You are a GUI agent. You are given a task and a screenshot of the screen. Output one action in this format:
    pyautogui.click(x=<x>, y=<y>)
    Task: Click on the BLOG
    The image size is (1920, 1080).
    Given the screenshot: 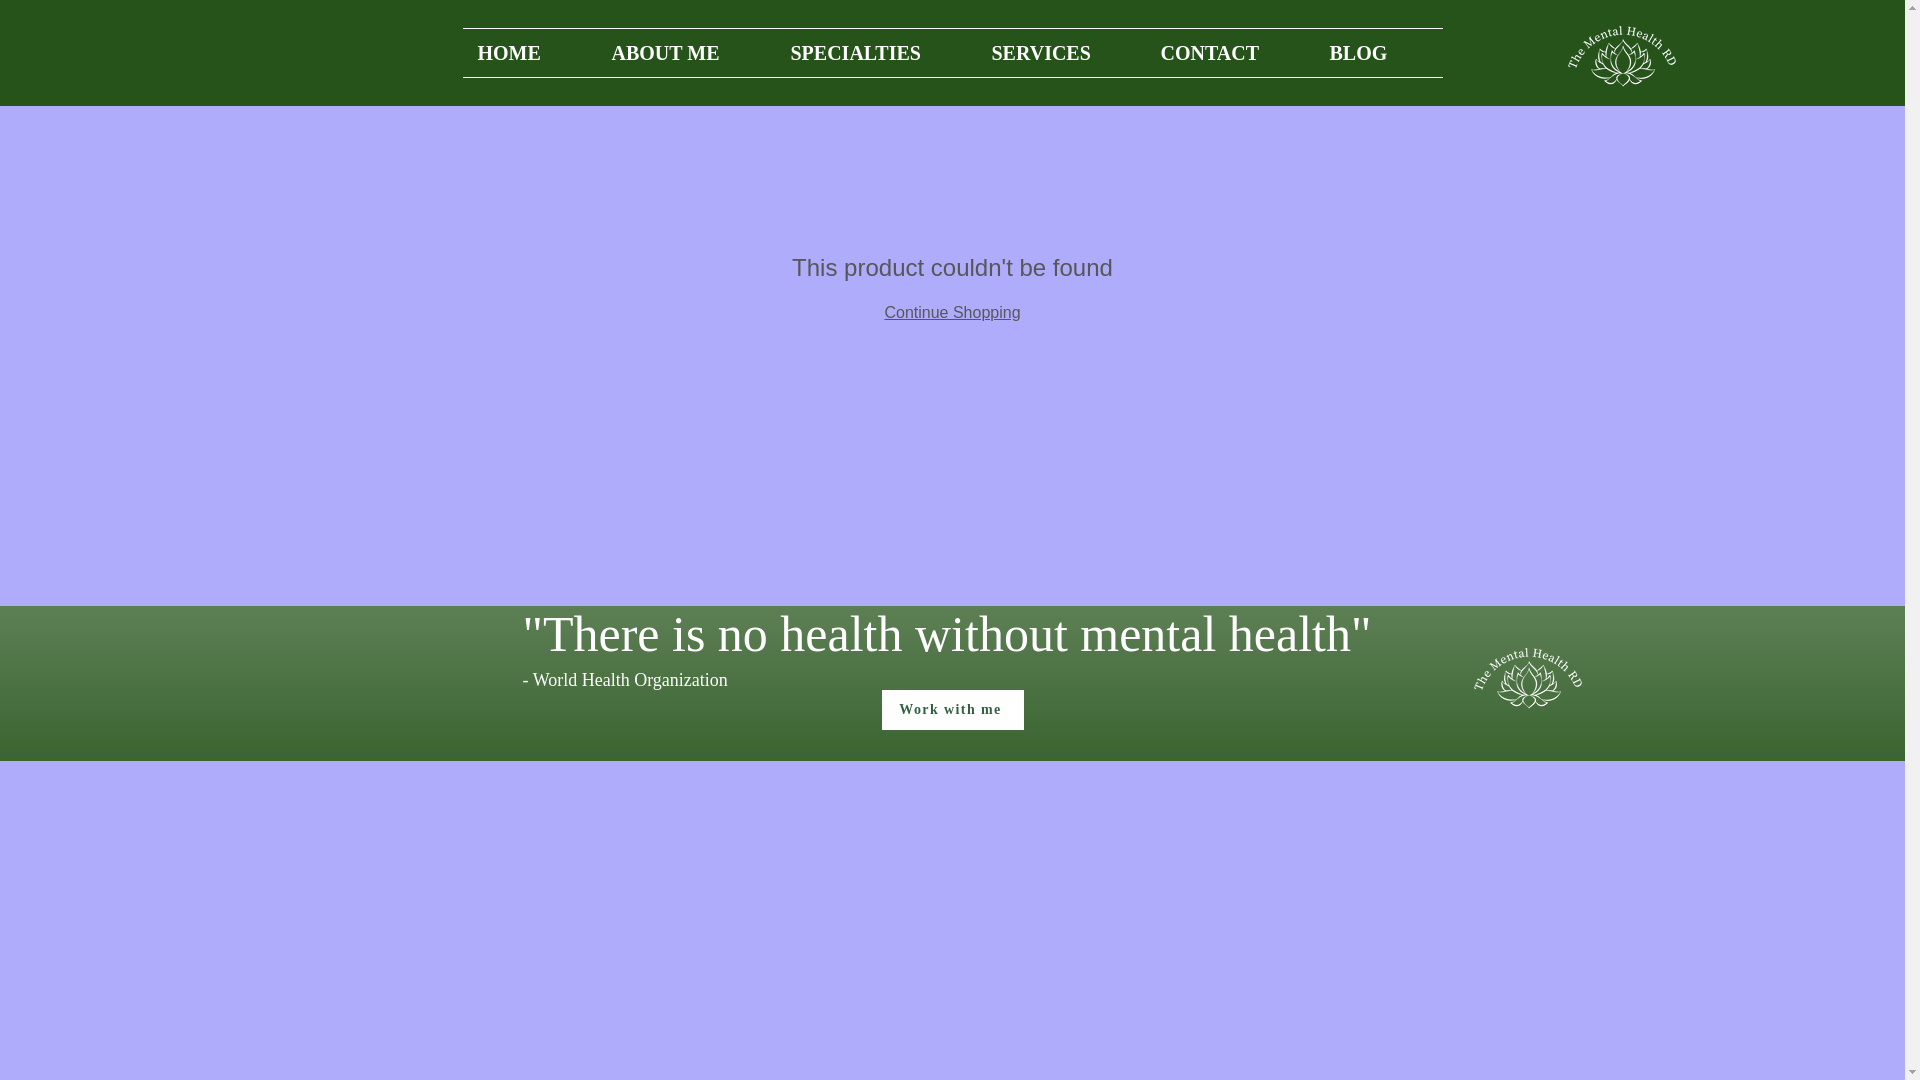 What is the action you would take?
    pyautogui.click(x=1377, y=52)
    